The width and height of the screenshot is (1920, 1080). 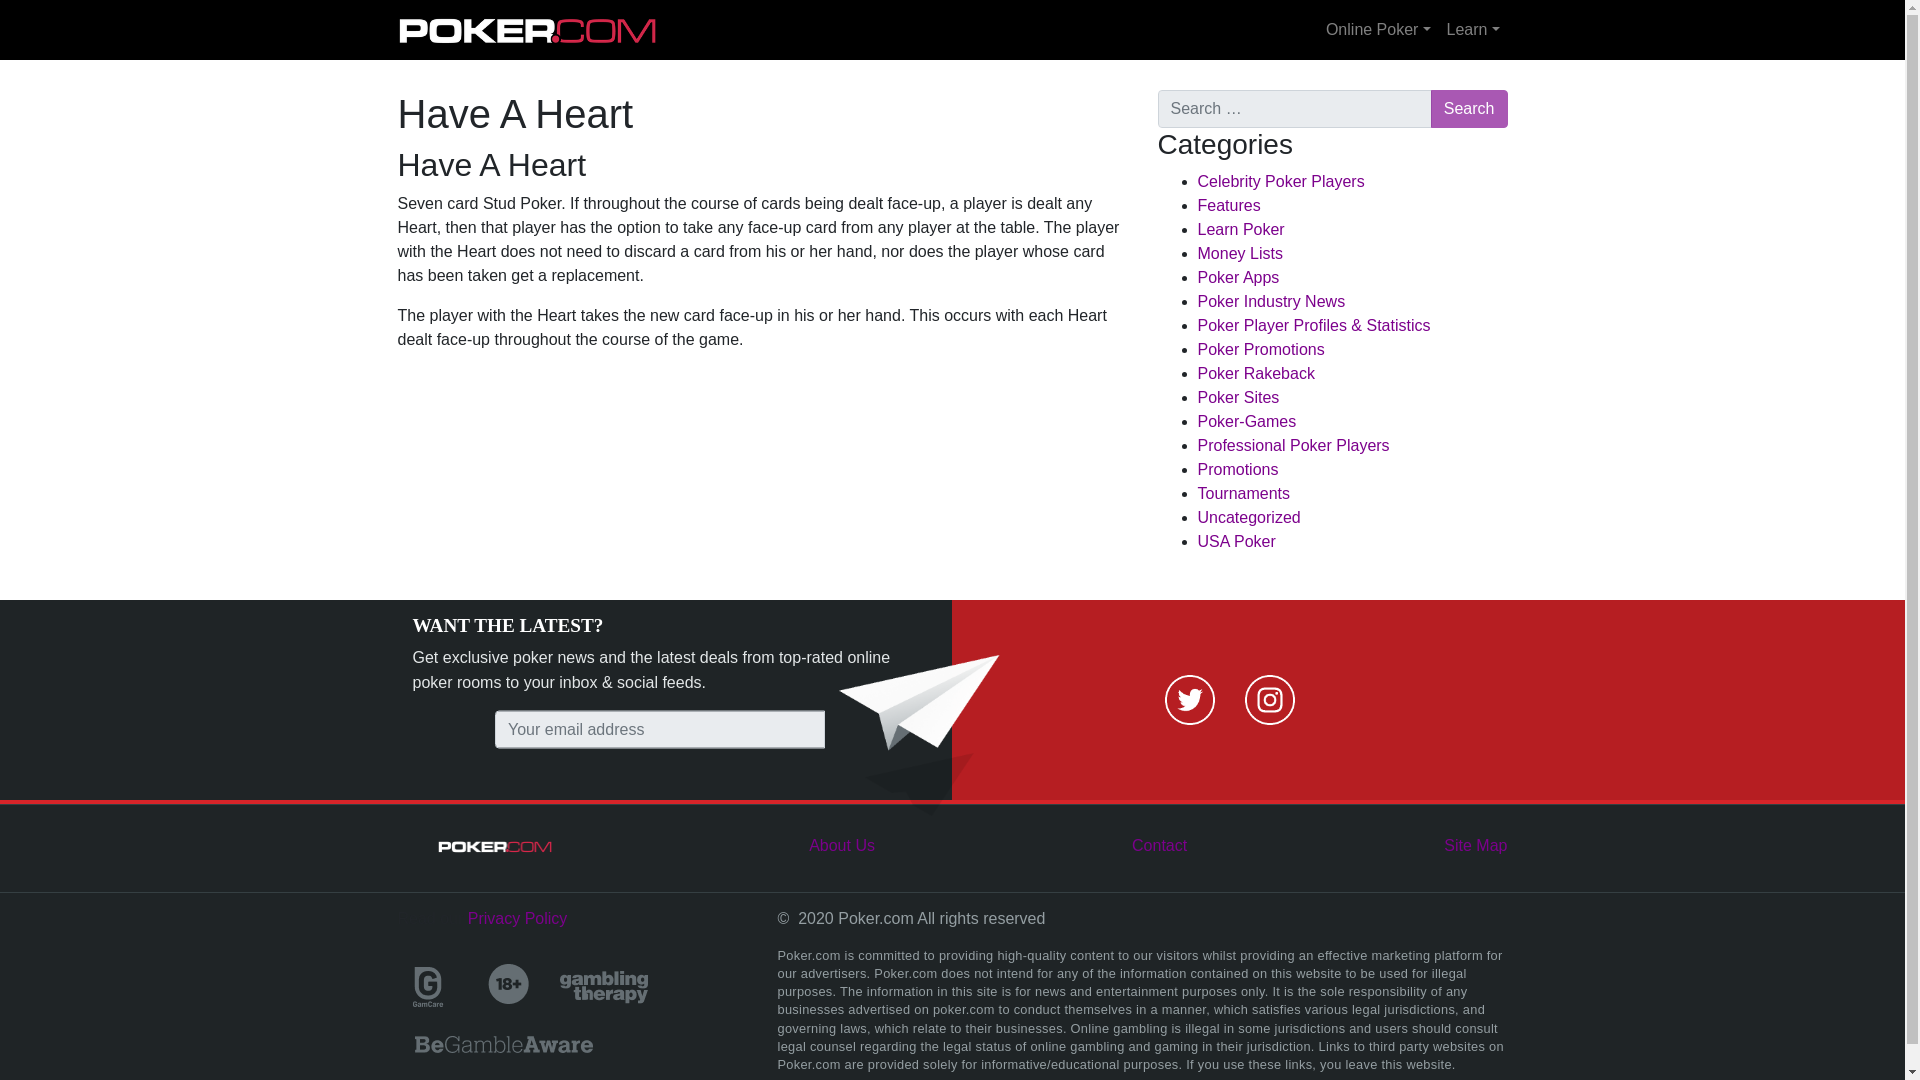 I want to click on Poker, so click(x=528, y=29).